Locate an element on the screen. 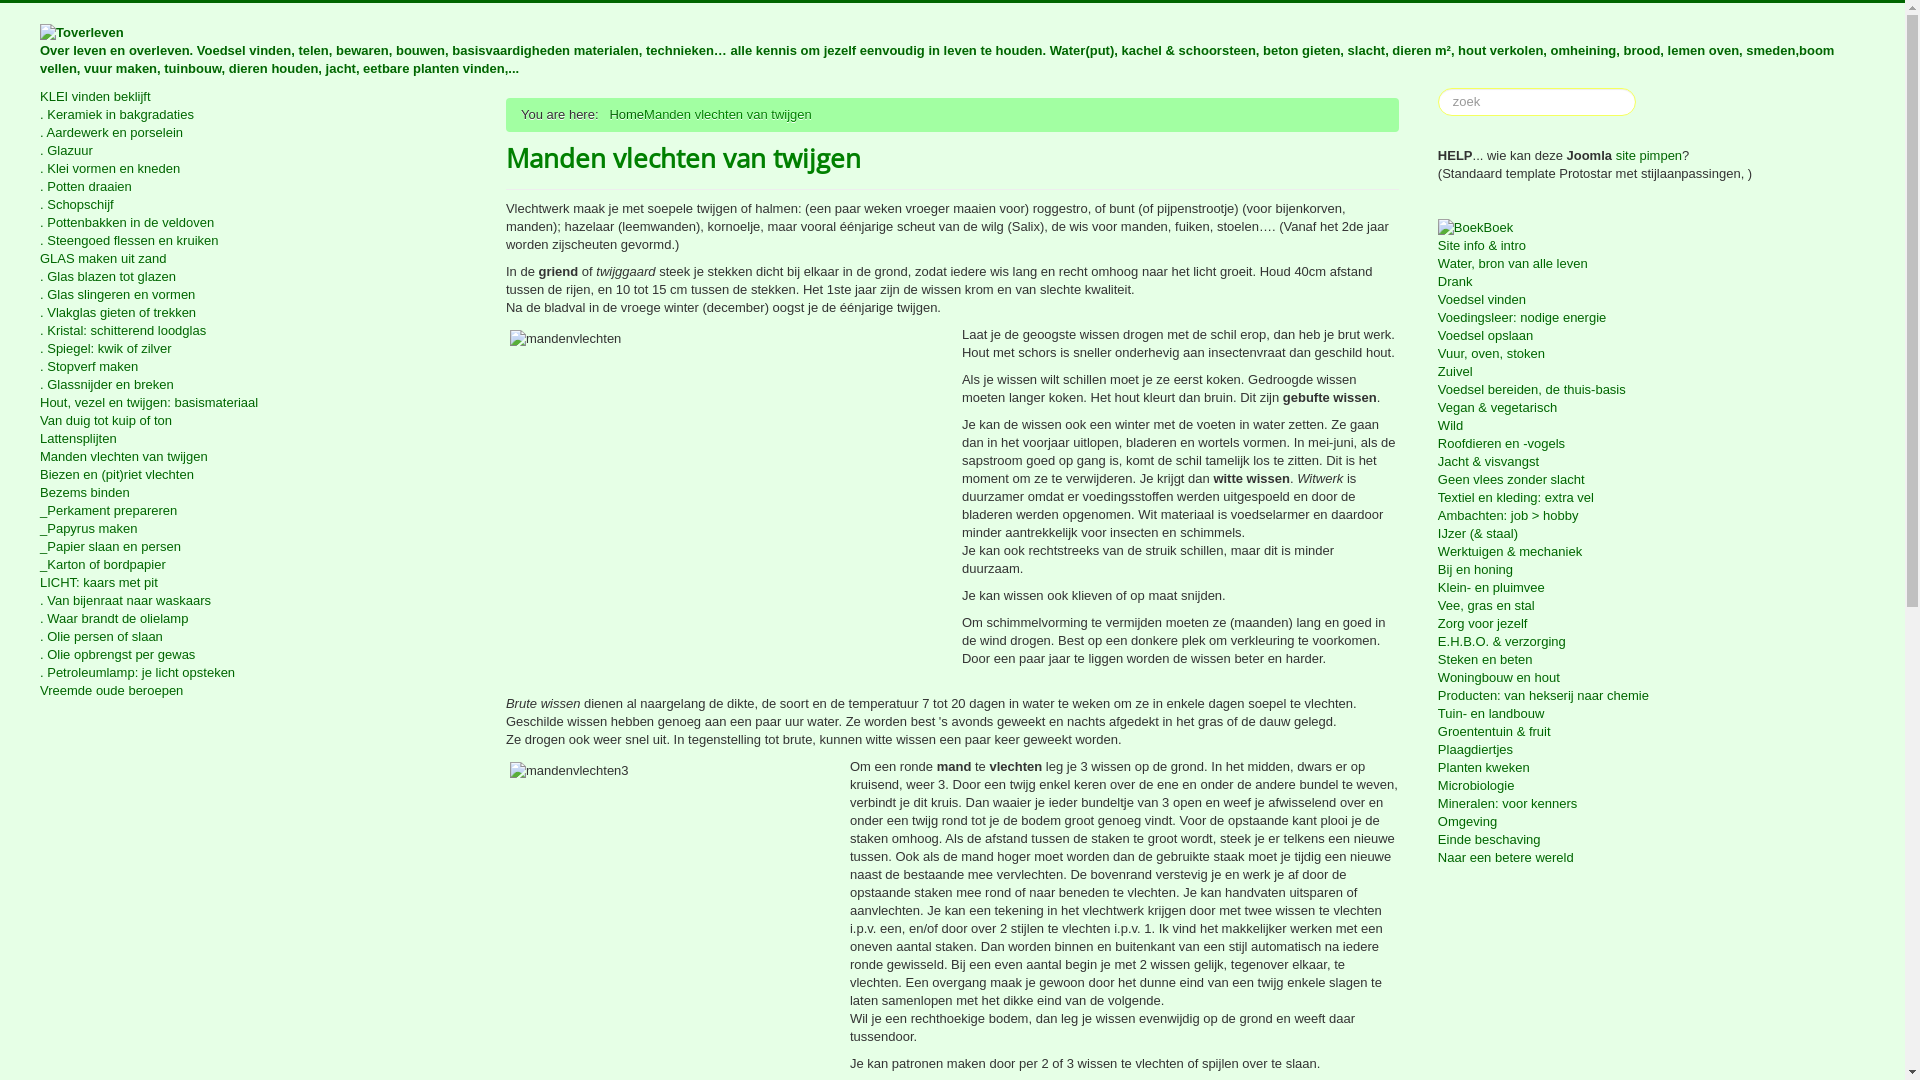 The image size is (1920, 1080). . Olie persen of slaan is located at coordinates (254, 637).